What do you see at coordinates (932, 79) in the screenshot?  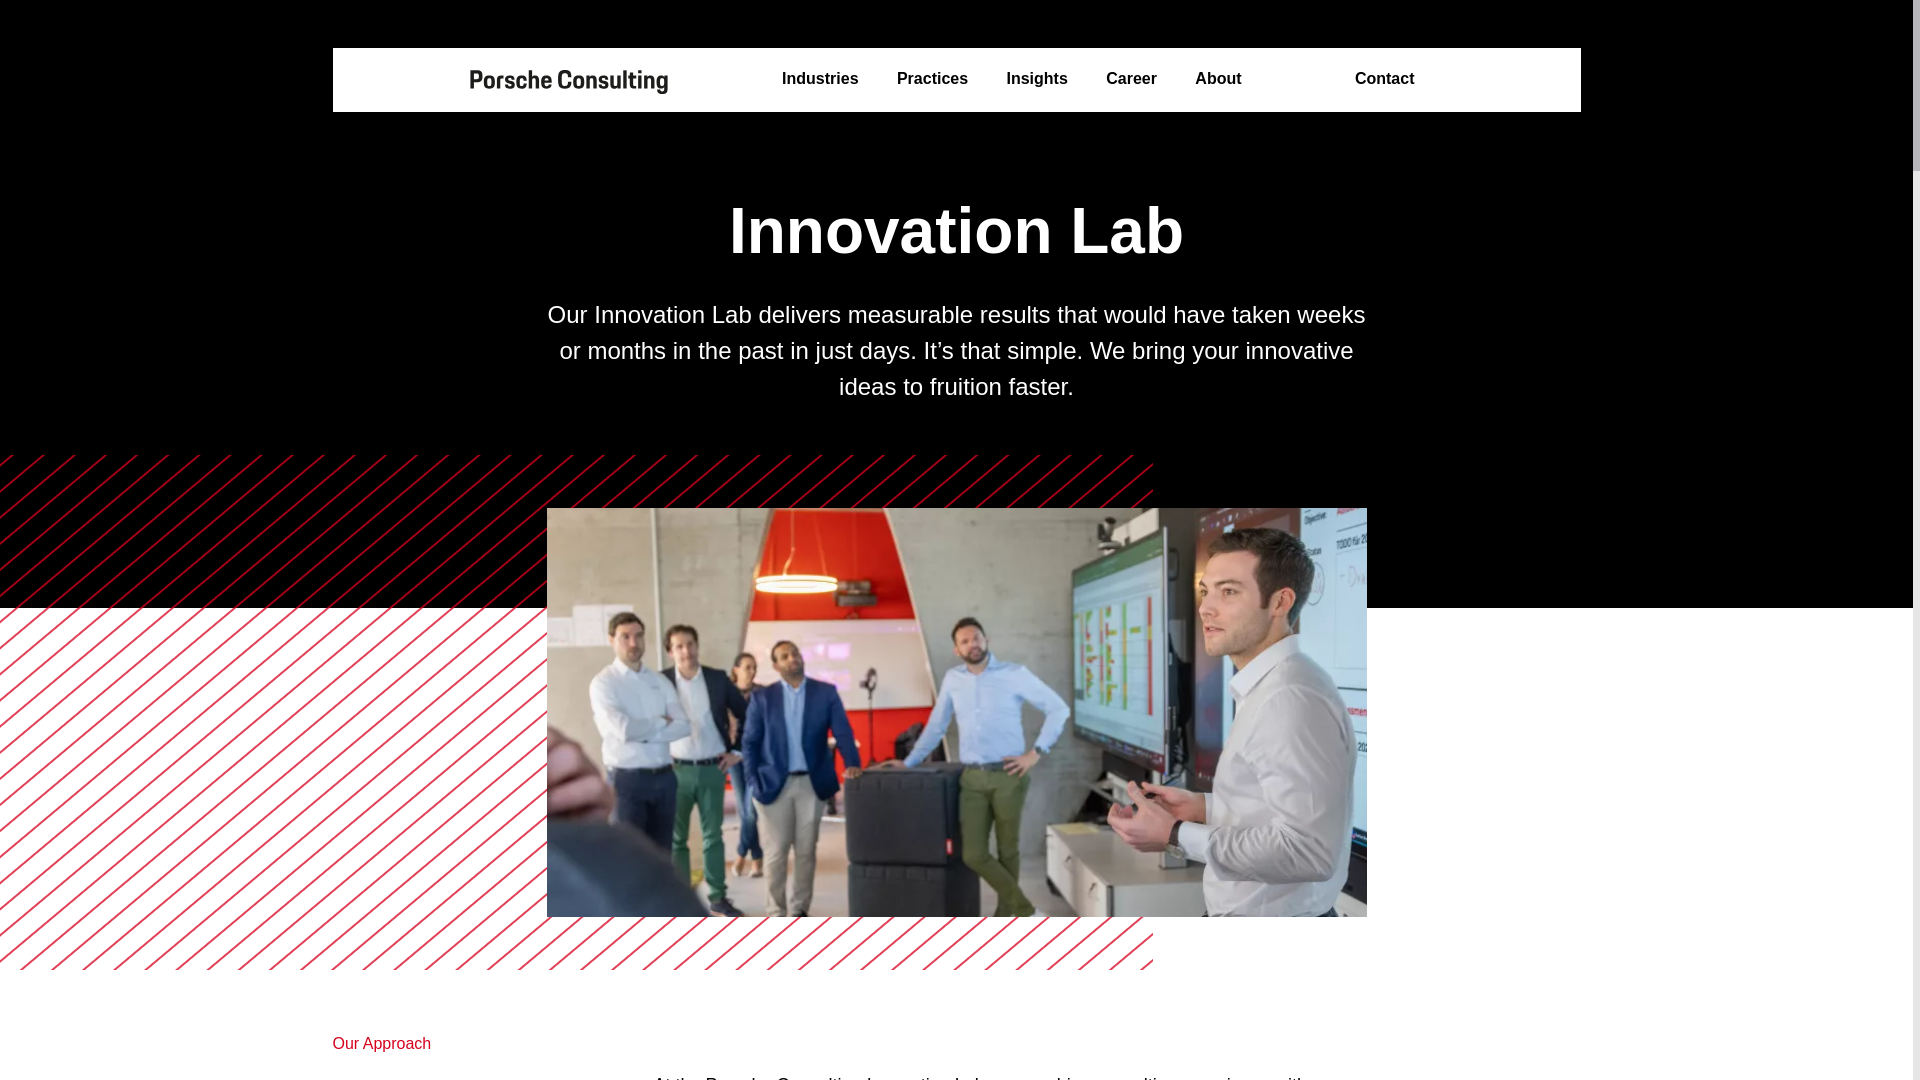 I see `Practices` at bounding box center [932, 79].